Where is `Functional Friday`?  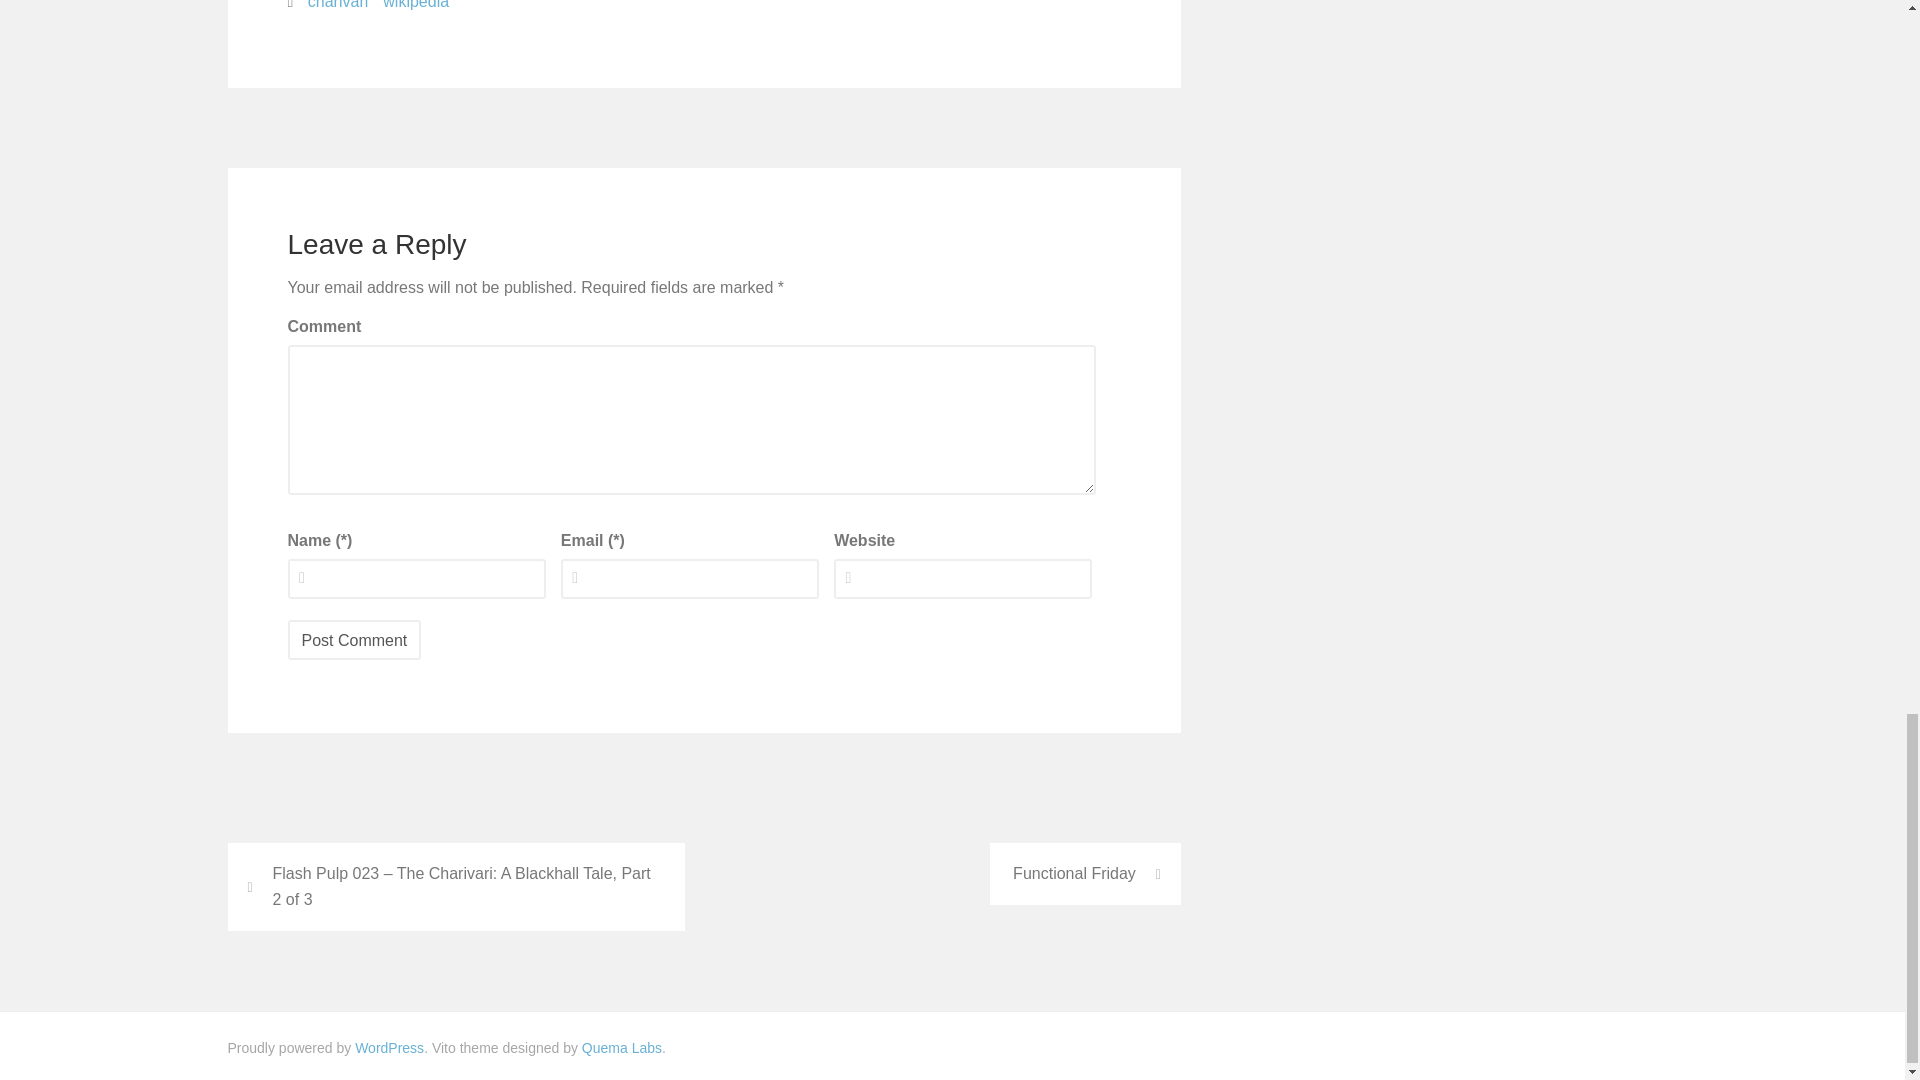 Functional Friday is located at coordinates (1085, 874).